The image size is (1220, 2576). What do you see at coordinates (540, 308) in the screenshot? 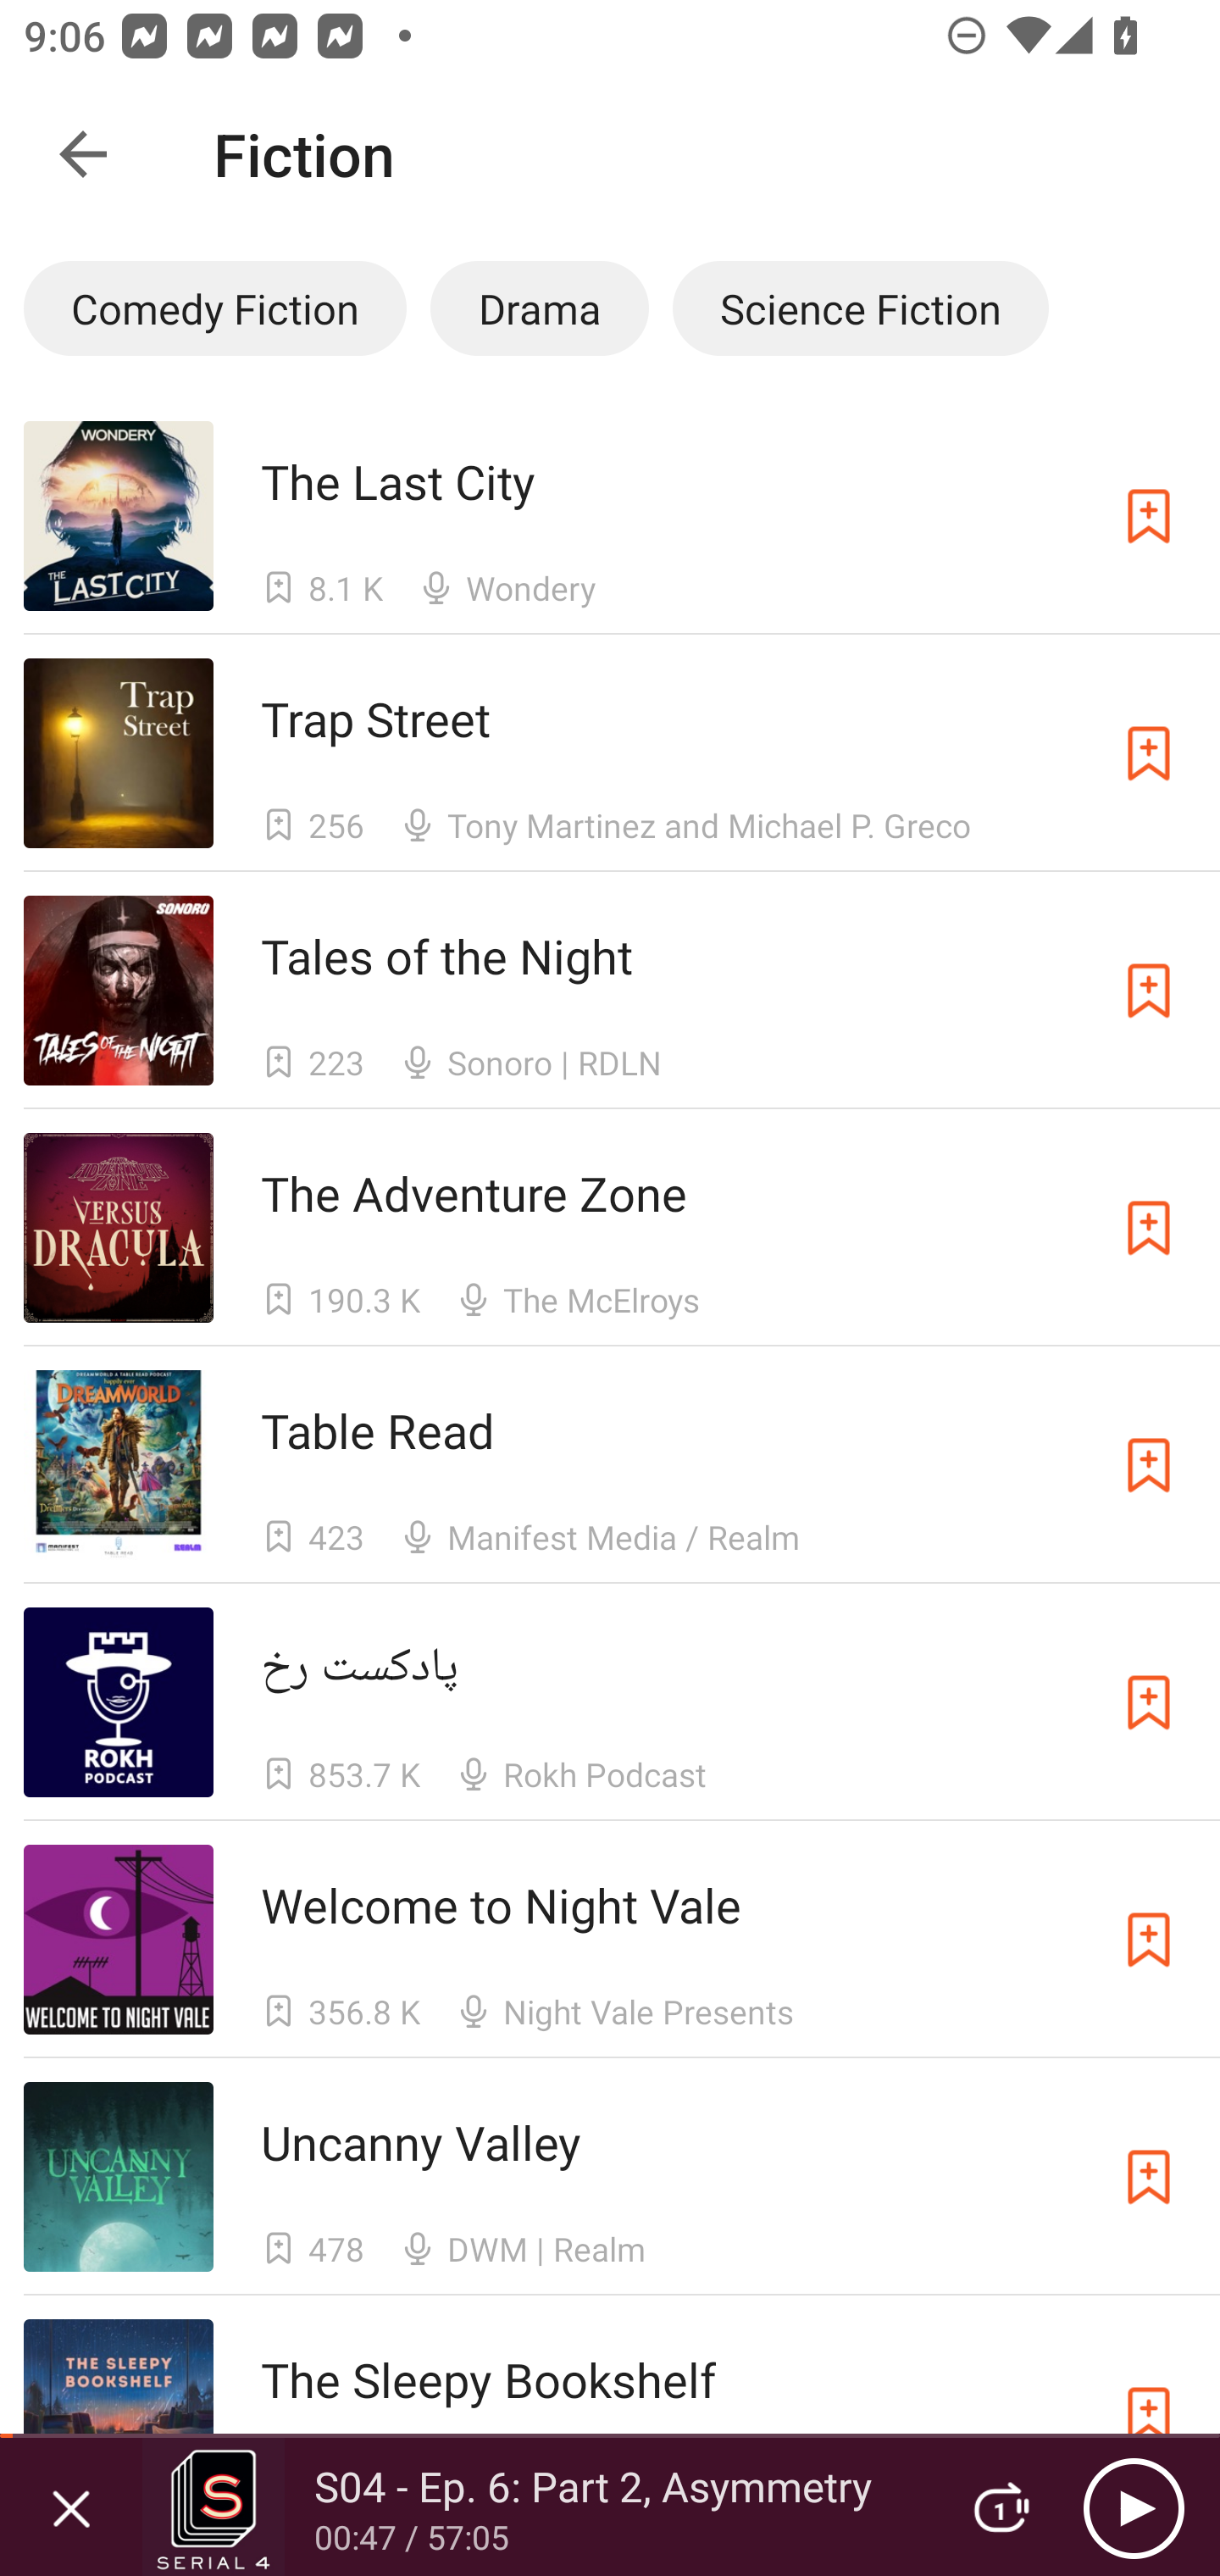
I see `Drama` at bounding box center [540, 308].